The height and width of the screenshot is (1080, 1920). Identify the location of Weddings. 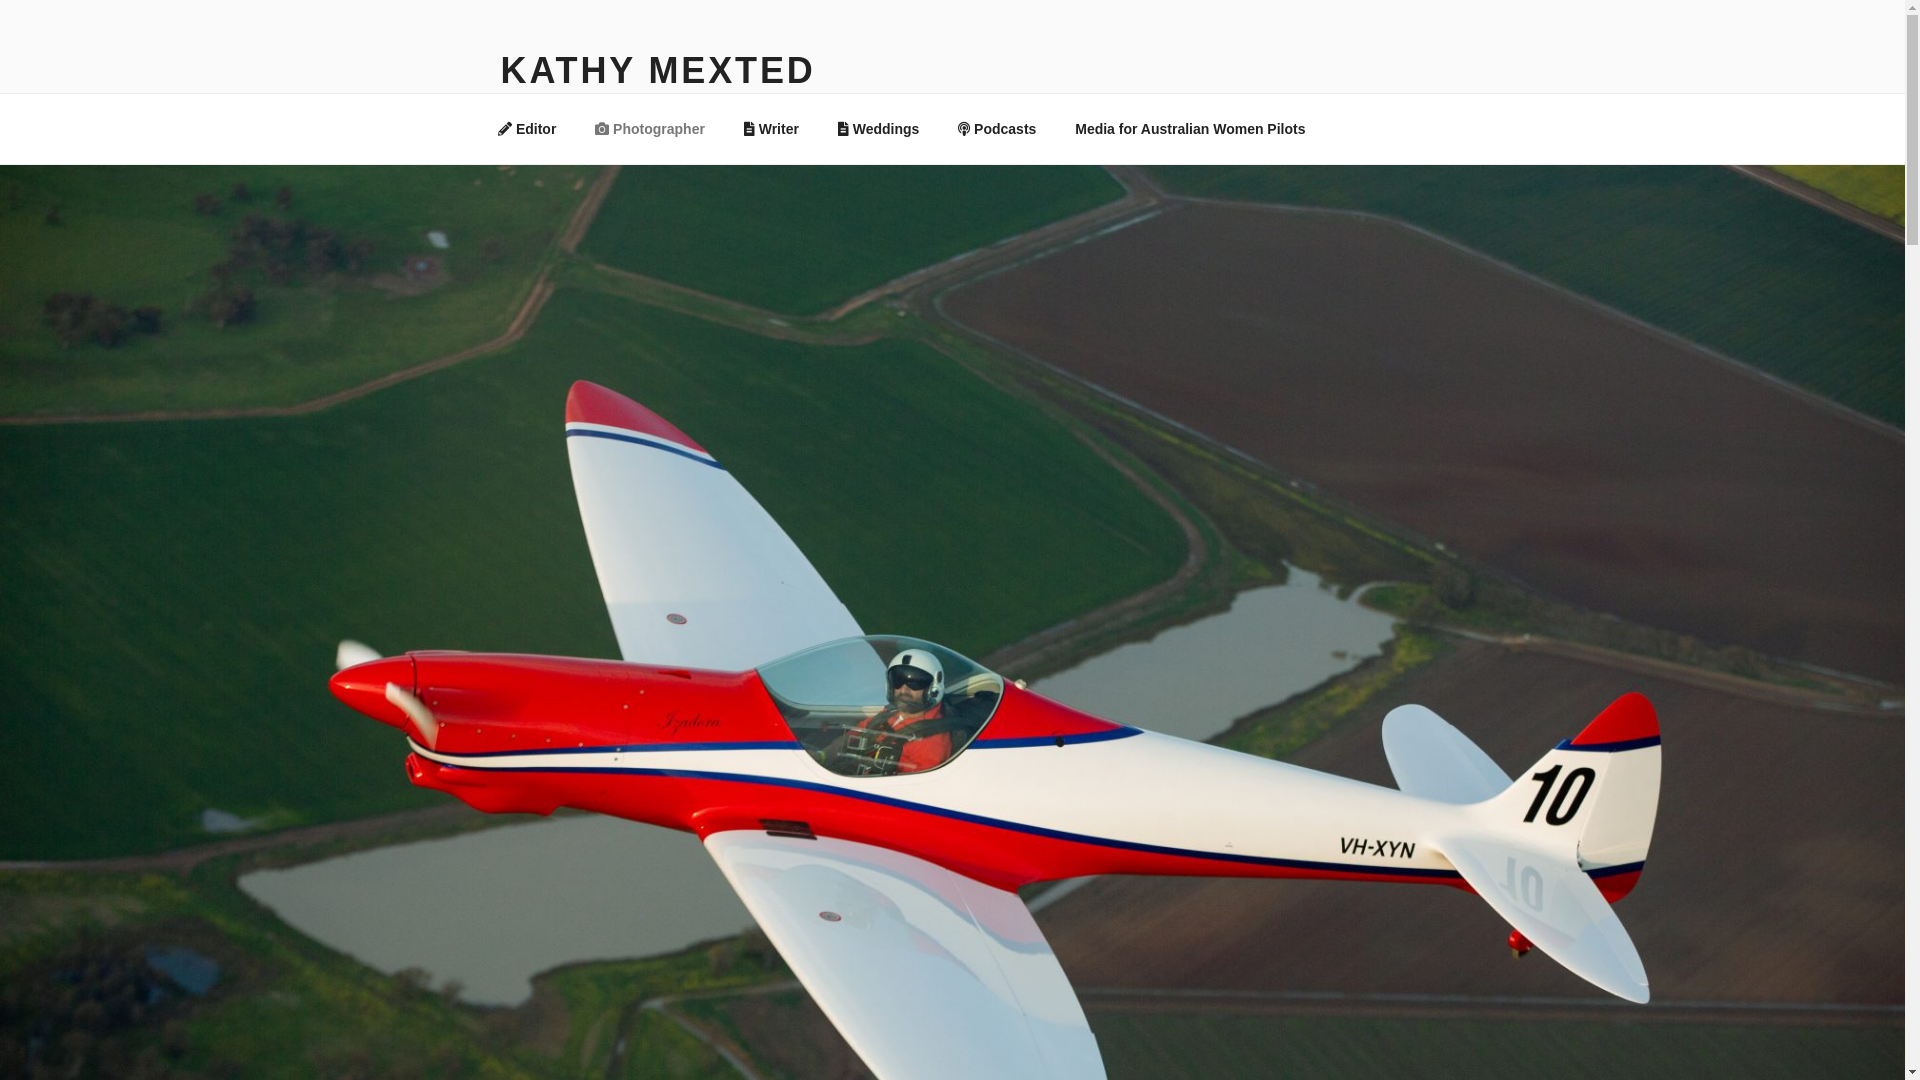
(878, 128).